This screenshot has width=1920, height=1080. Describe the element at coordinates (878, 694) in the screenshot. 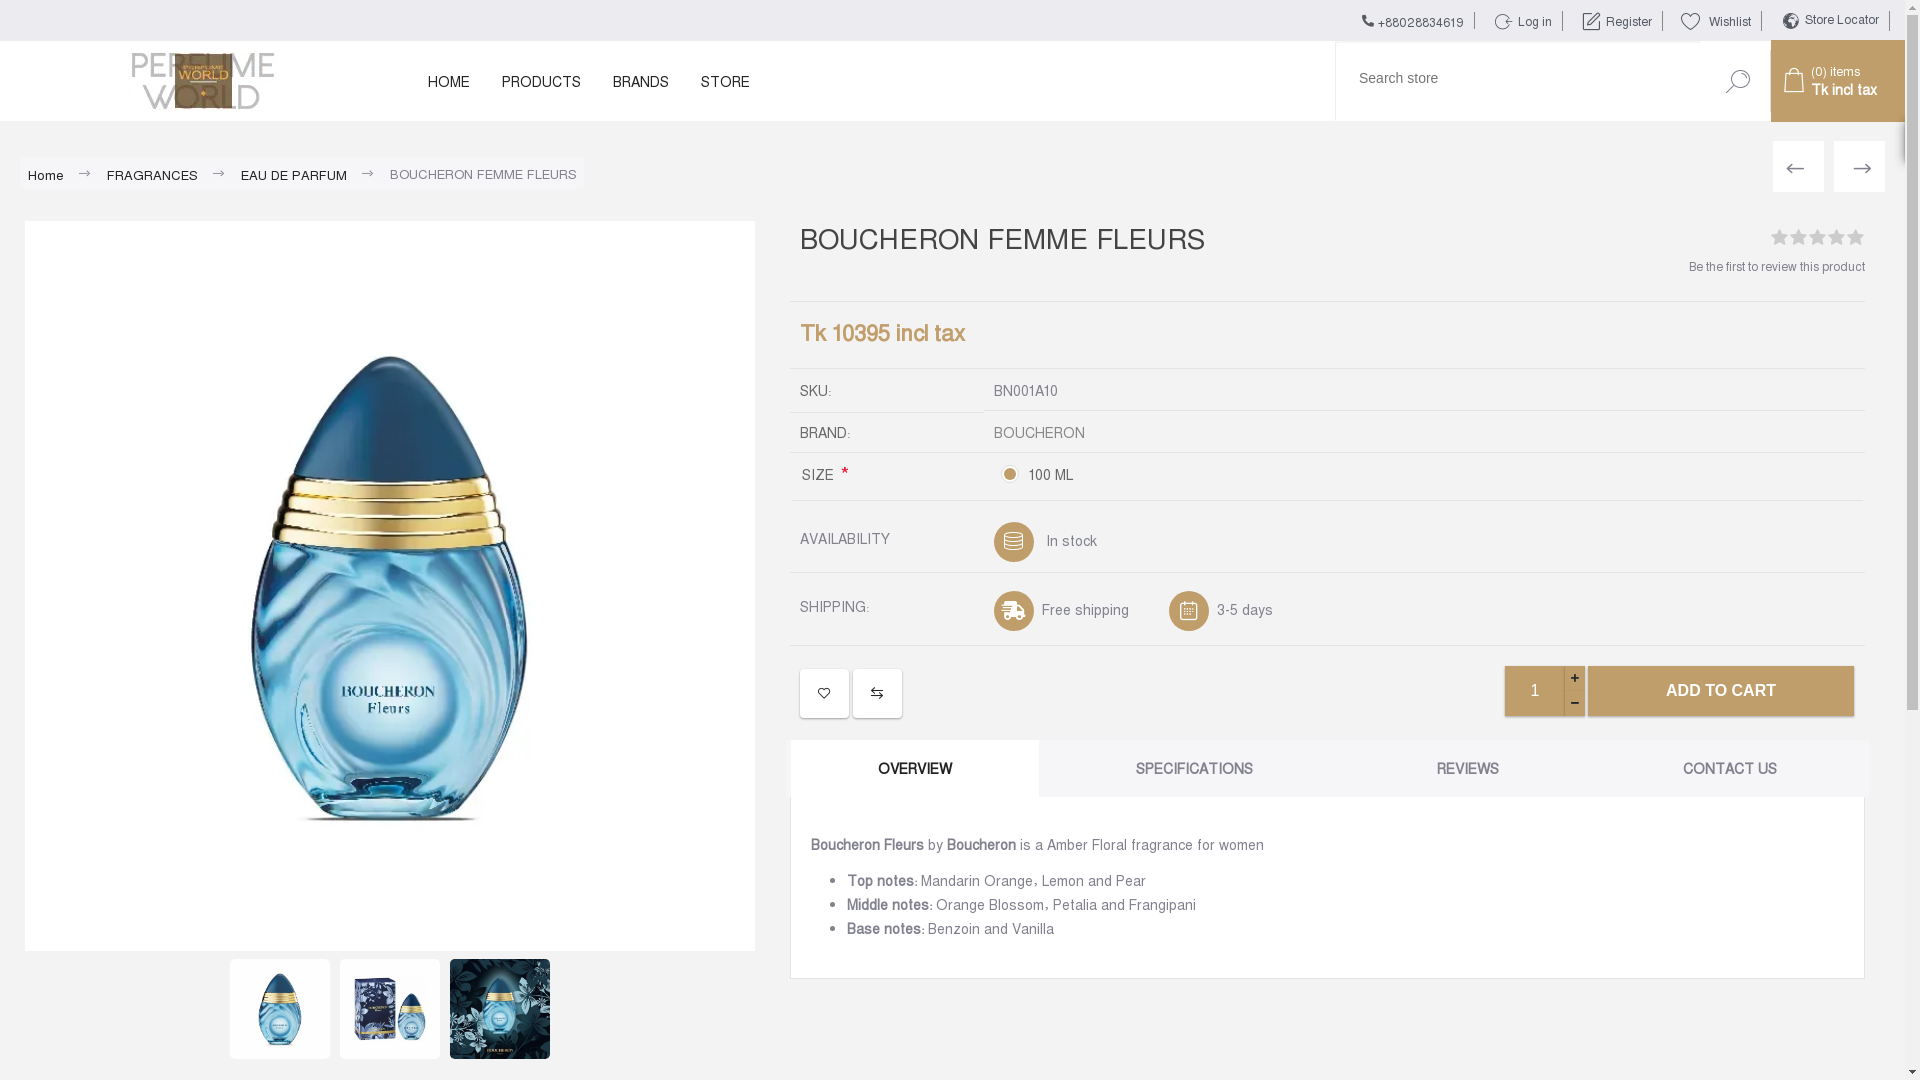

I see `ADD TO COMPARE LIST` at that location.